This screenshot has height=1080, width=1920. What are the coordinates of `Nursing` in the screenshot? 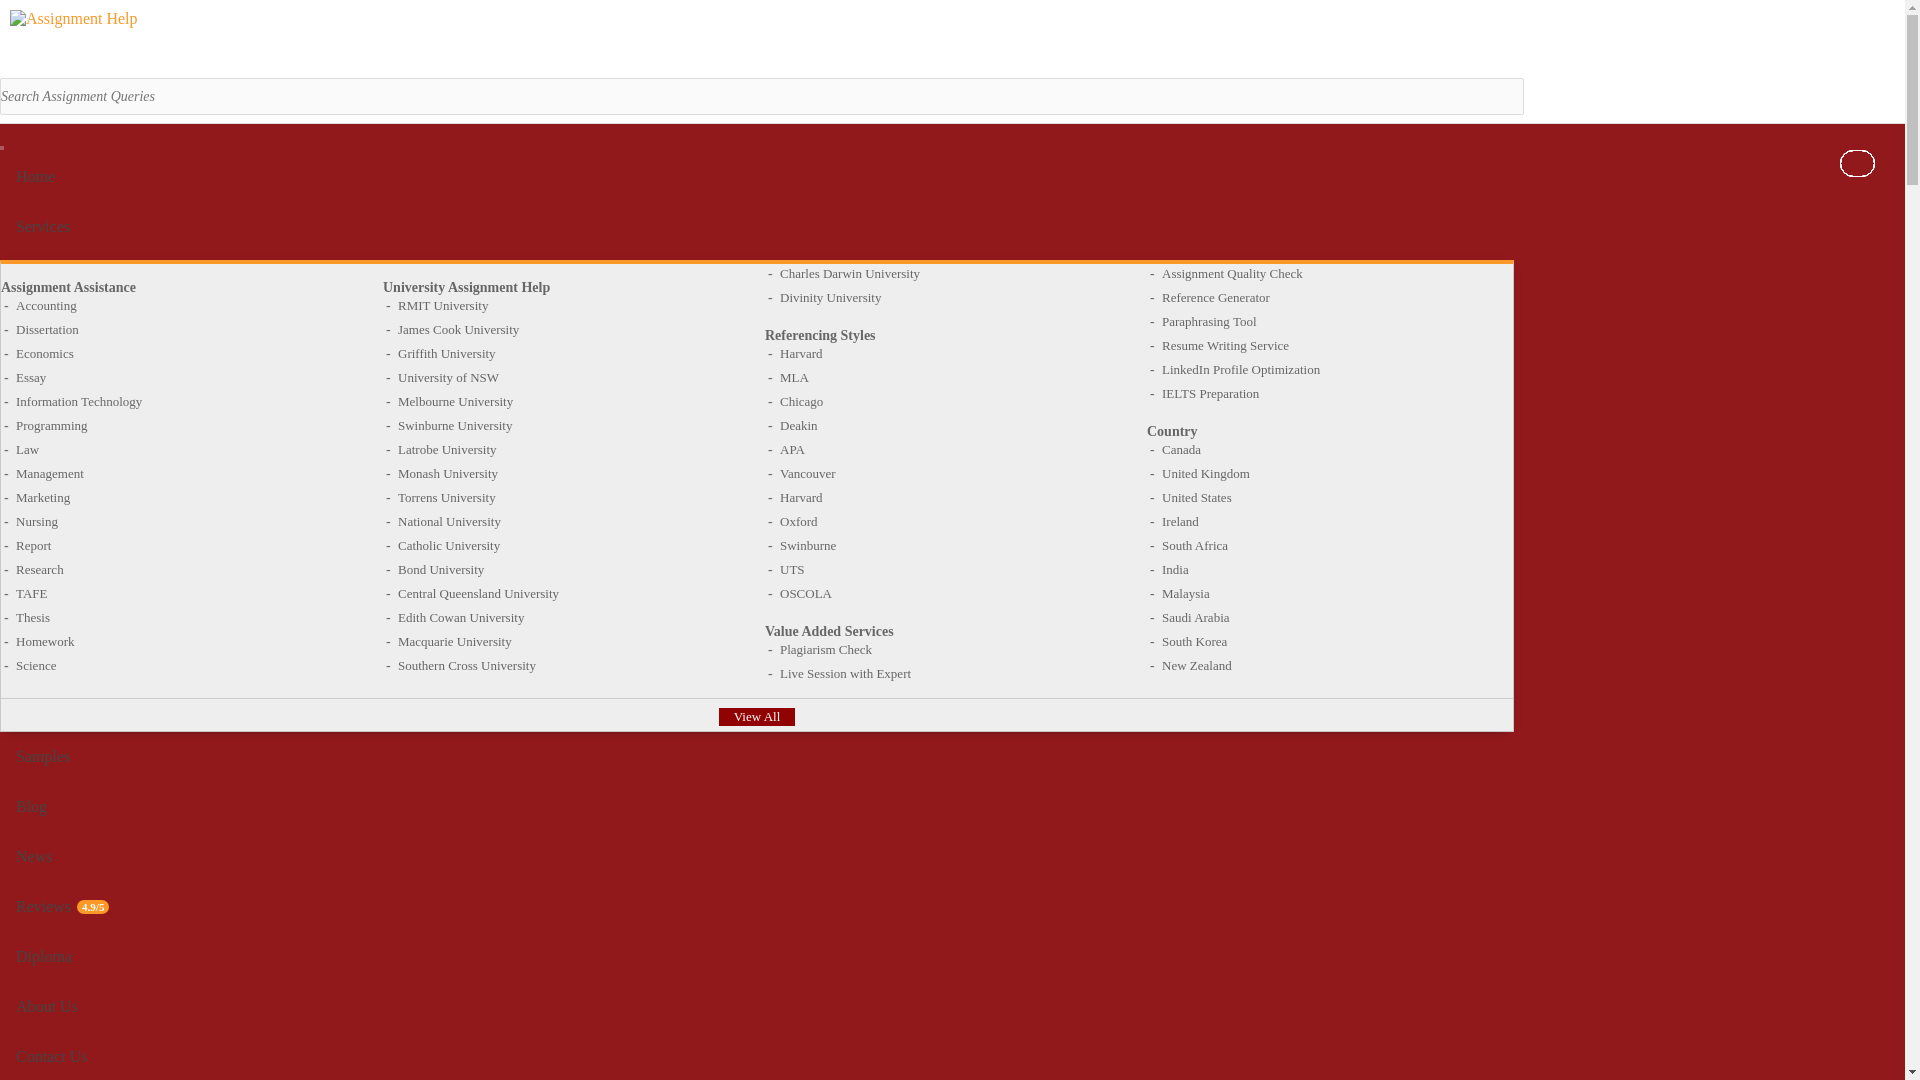 It's located at (36, 522).